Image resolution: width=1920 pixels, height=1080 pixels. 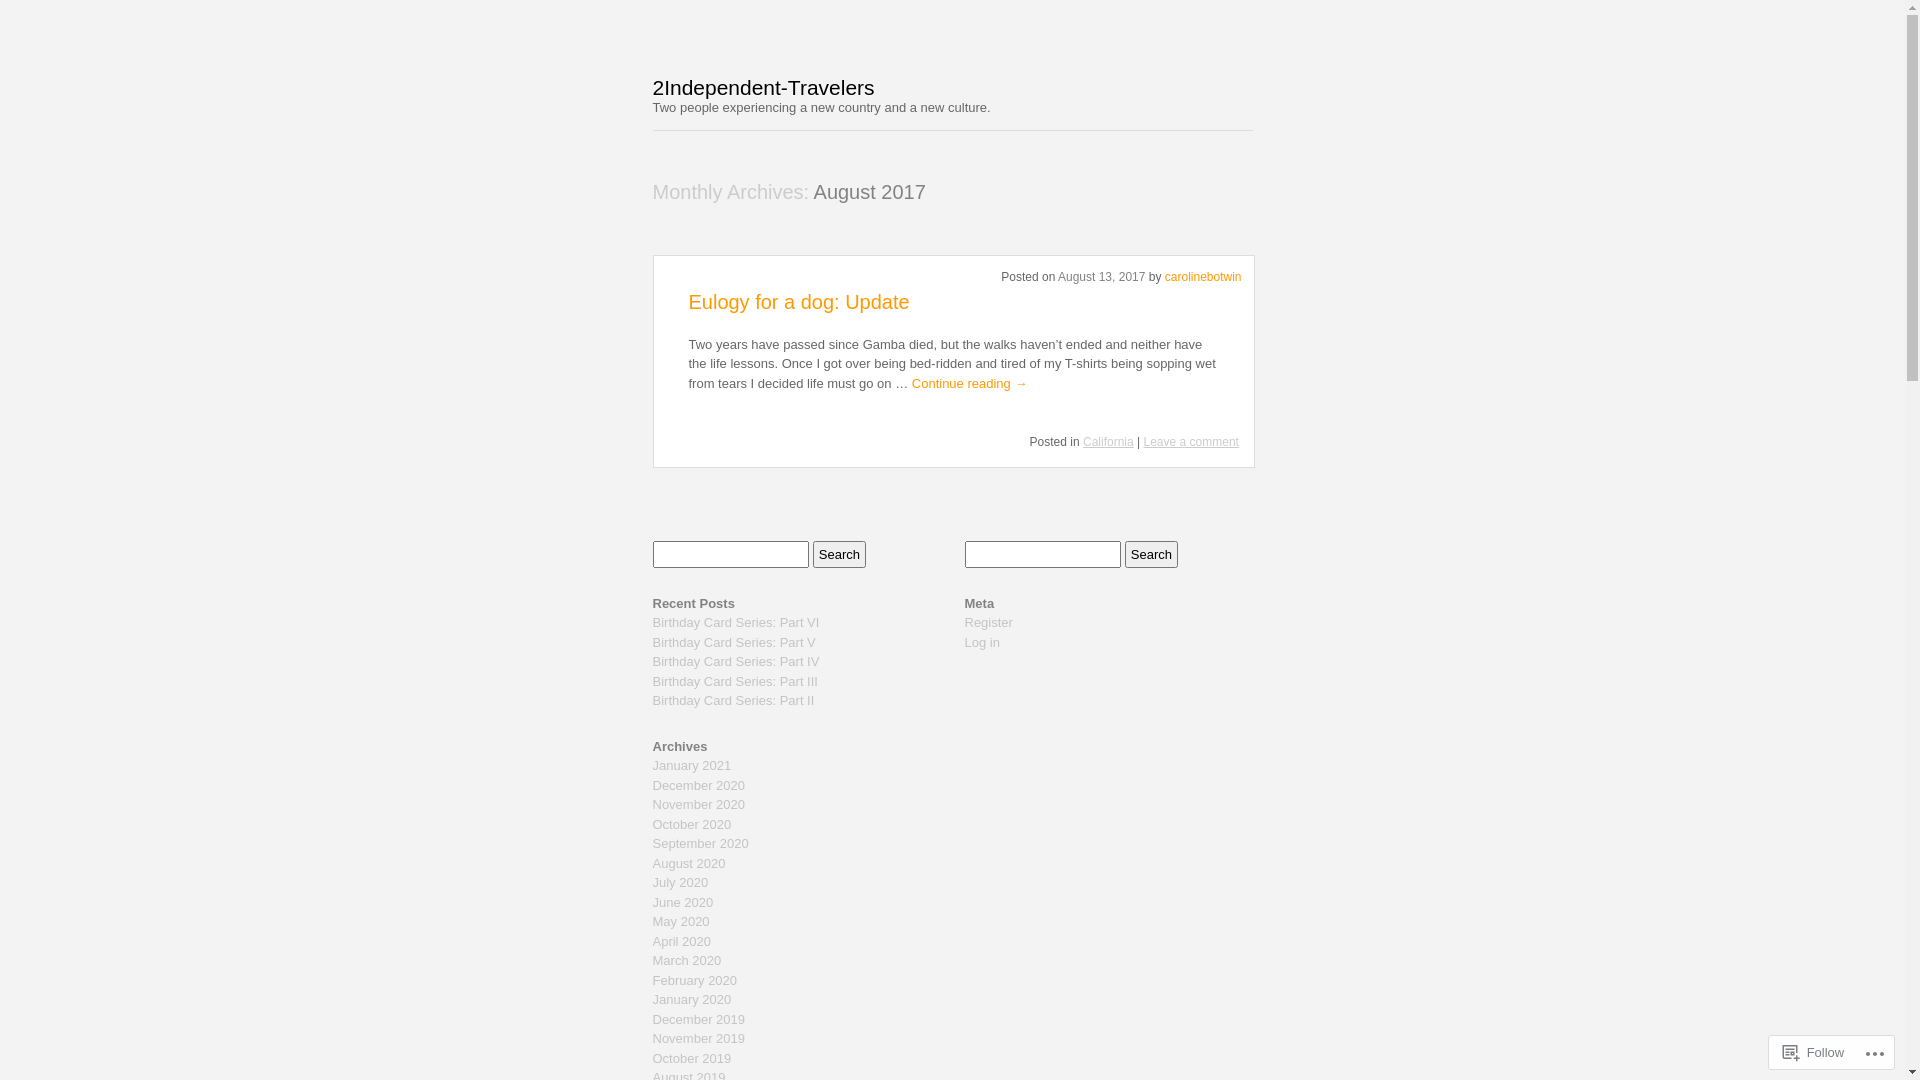 What do you see at coordinates (698, 1020) in the screenshot?
I see `December 2019` at bounding box center [698, 1020].